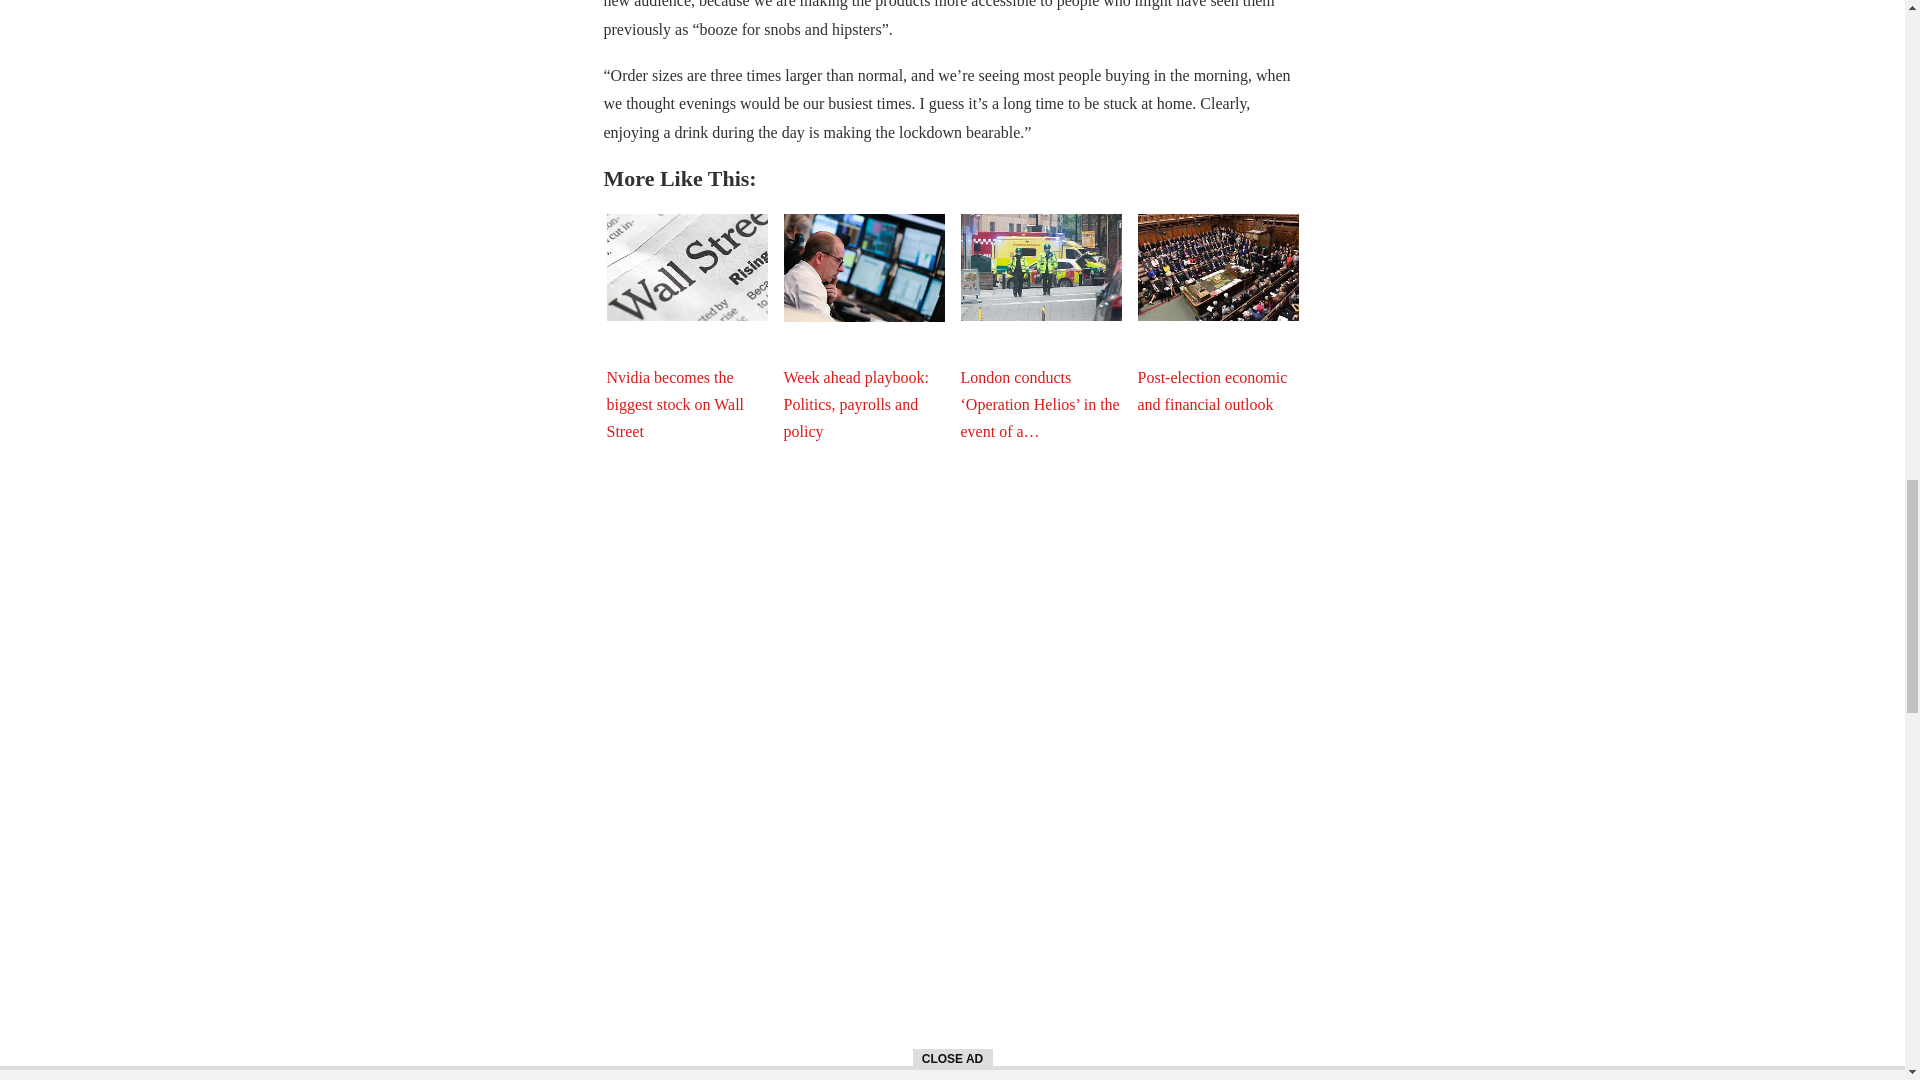 The image size is (1920, 1080). I want to click on Nvidia becomes the biggest stock on Wall Street, so click(686, 266).